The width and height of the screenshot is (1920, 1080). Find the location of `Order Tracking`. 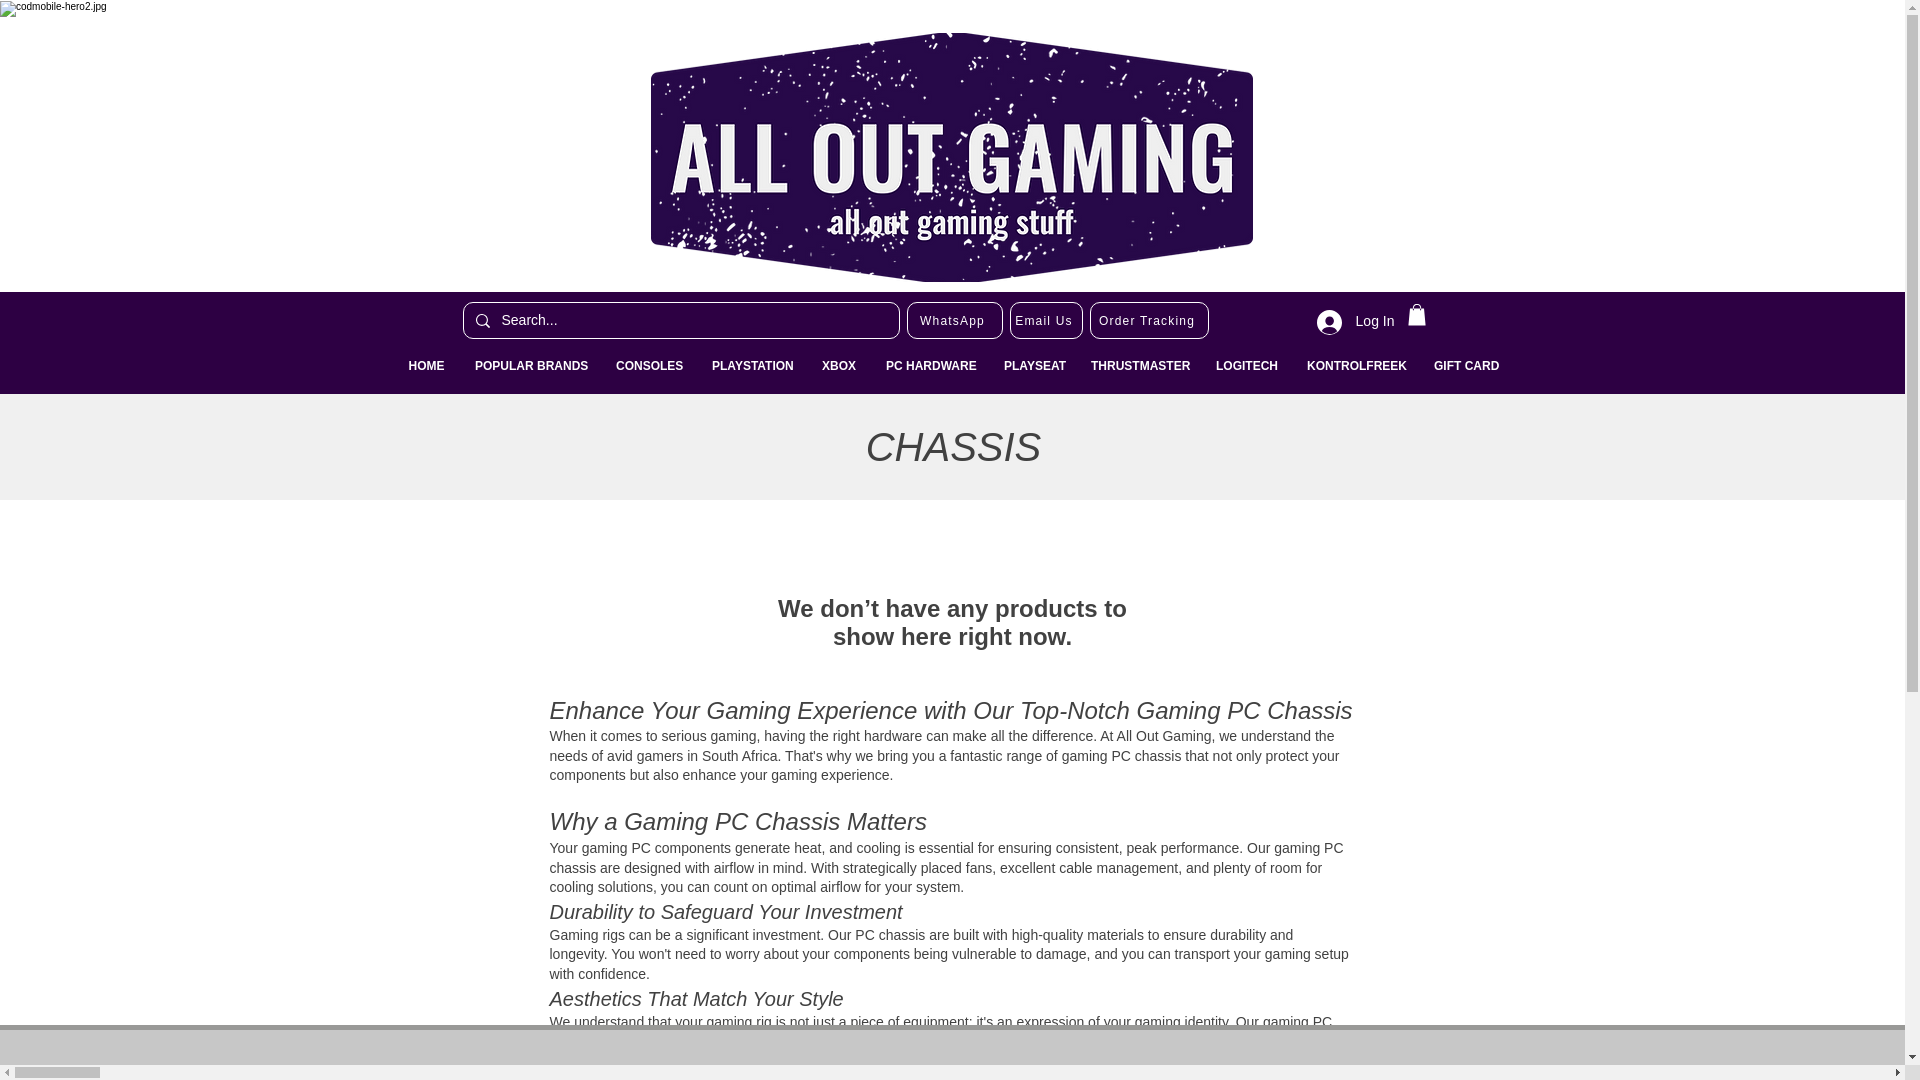

Order Tracking is located at coordinates (1150, 320).